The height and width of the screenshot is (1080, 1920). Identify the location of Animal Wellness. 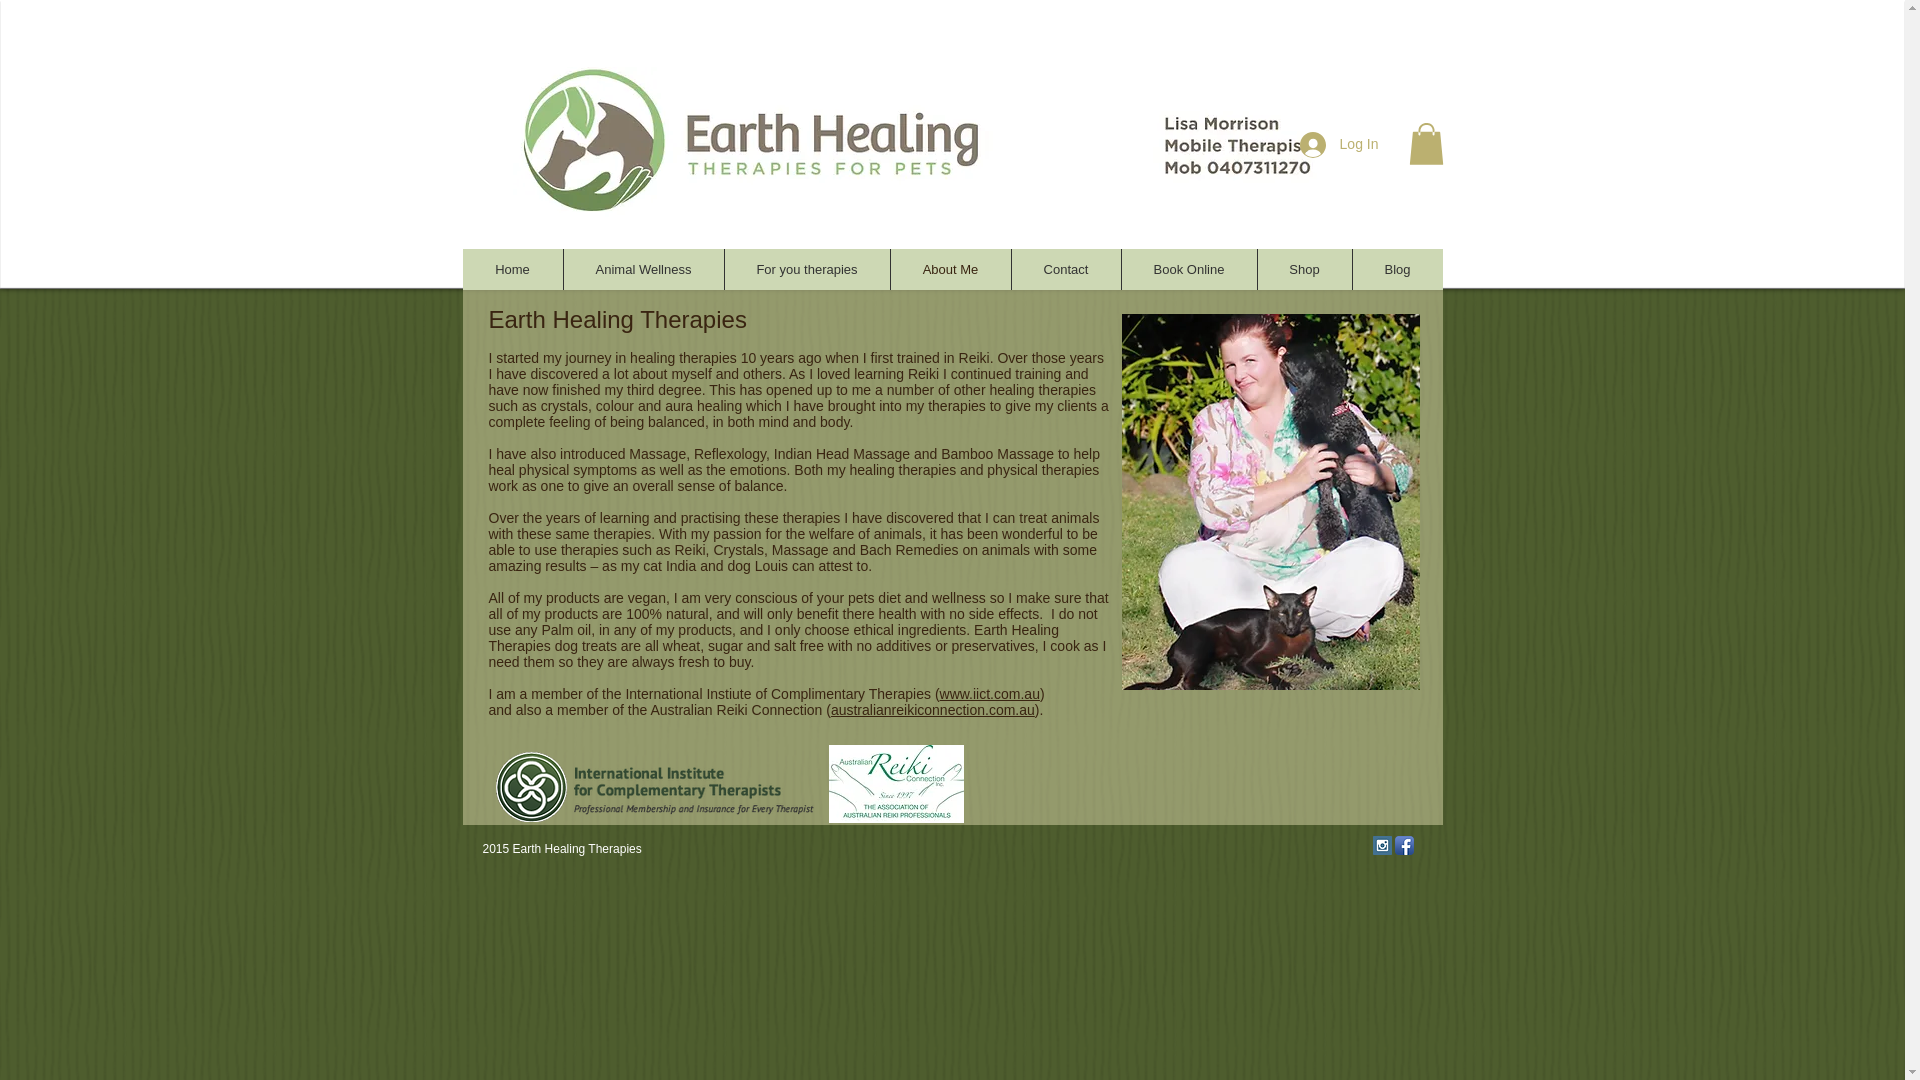
(642, 270).